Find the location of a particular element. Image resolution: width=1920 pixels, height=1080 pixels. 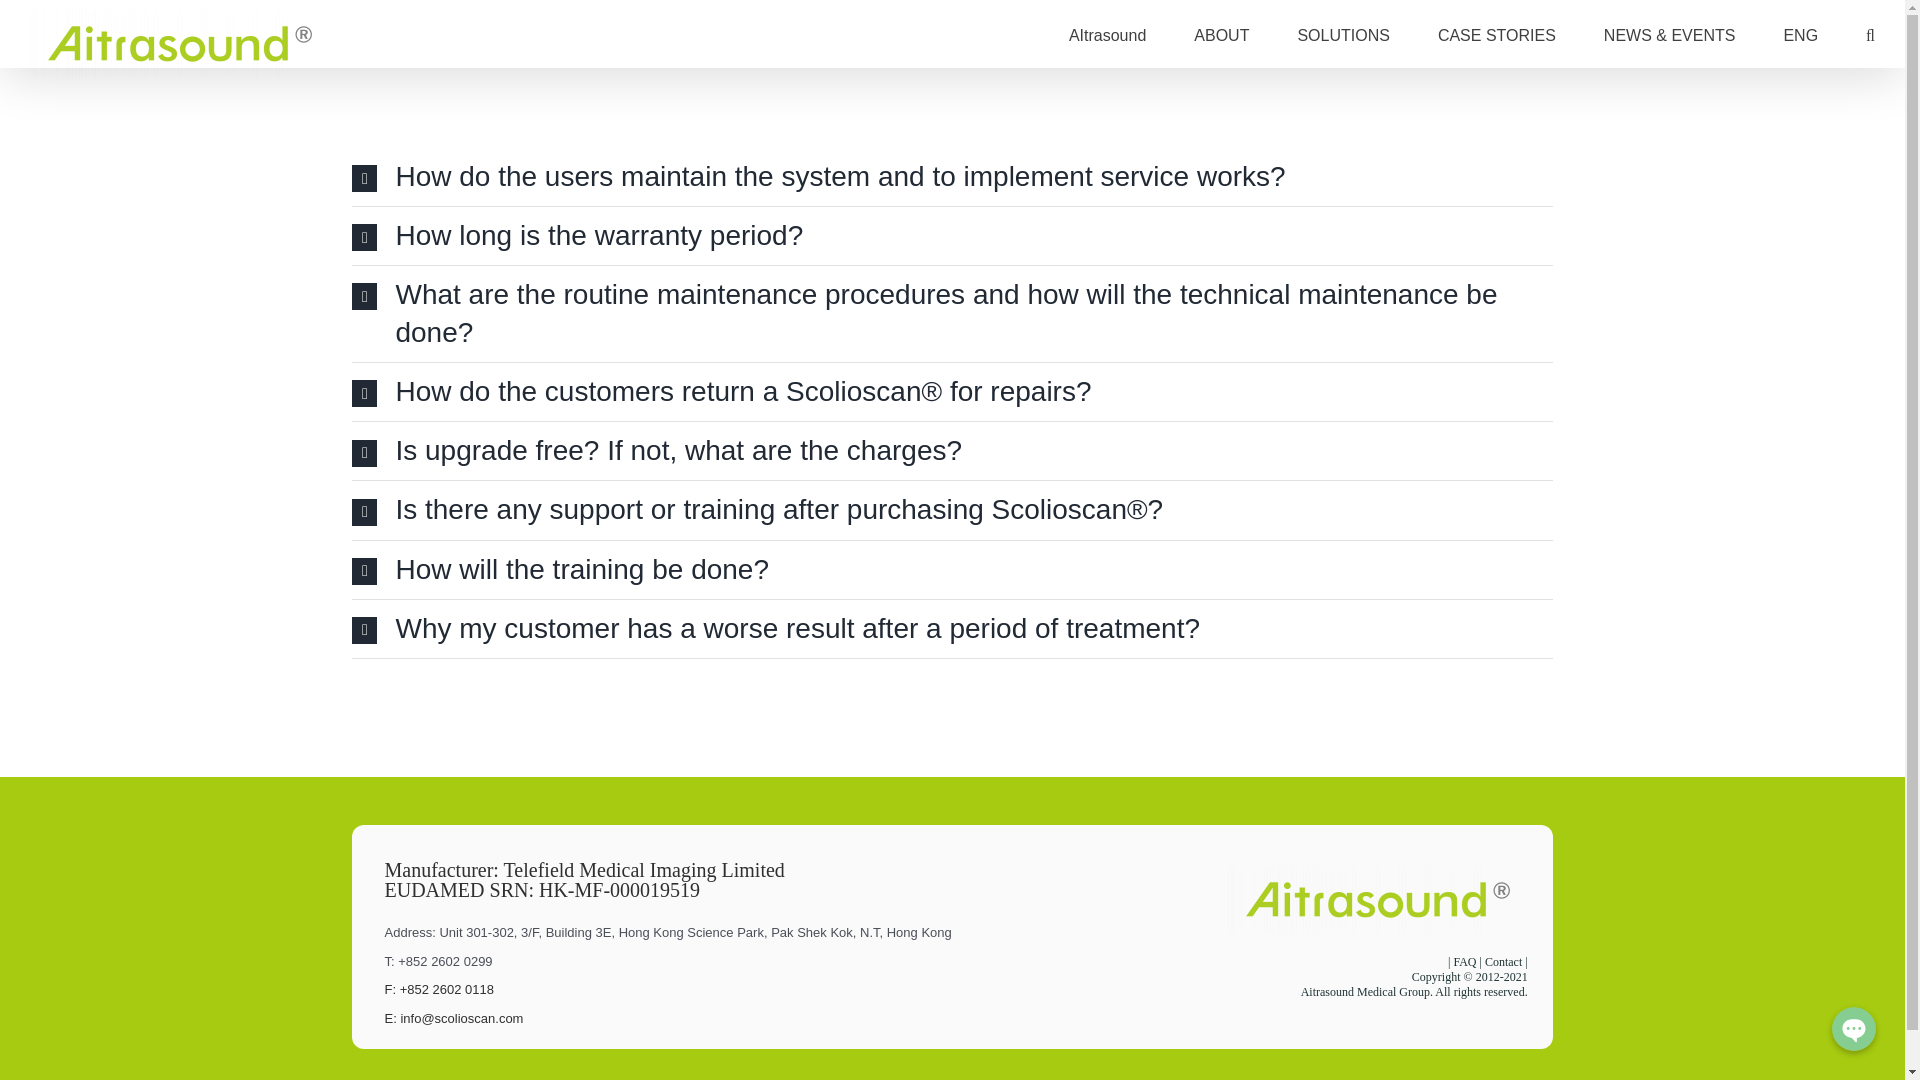

ENG is located at coordinates (1800, 34).